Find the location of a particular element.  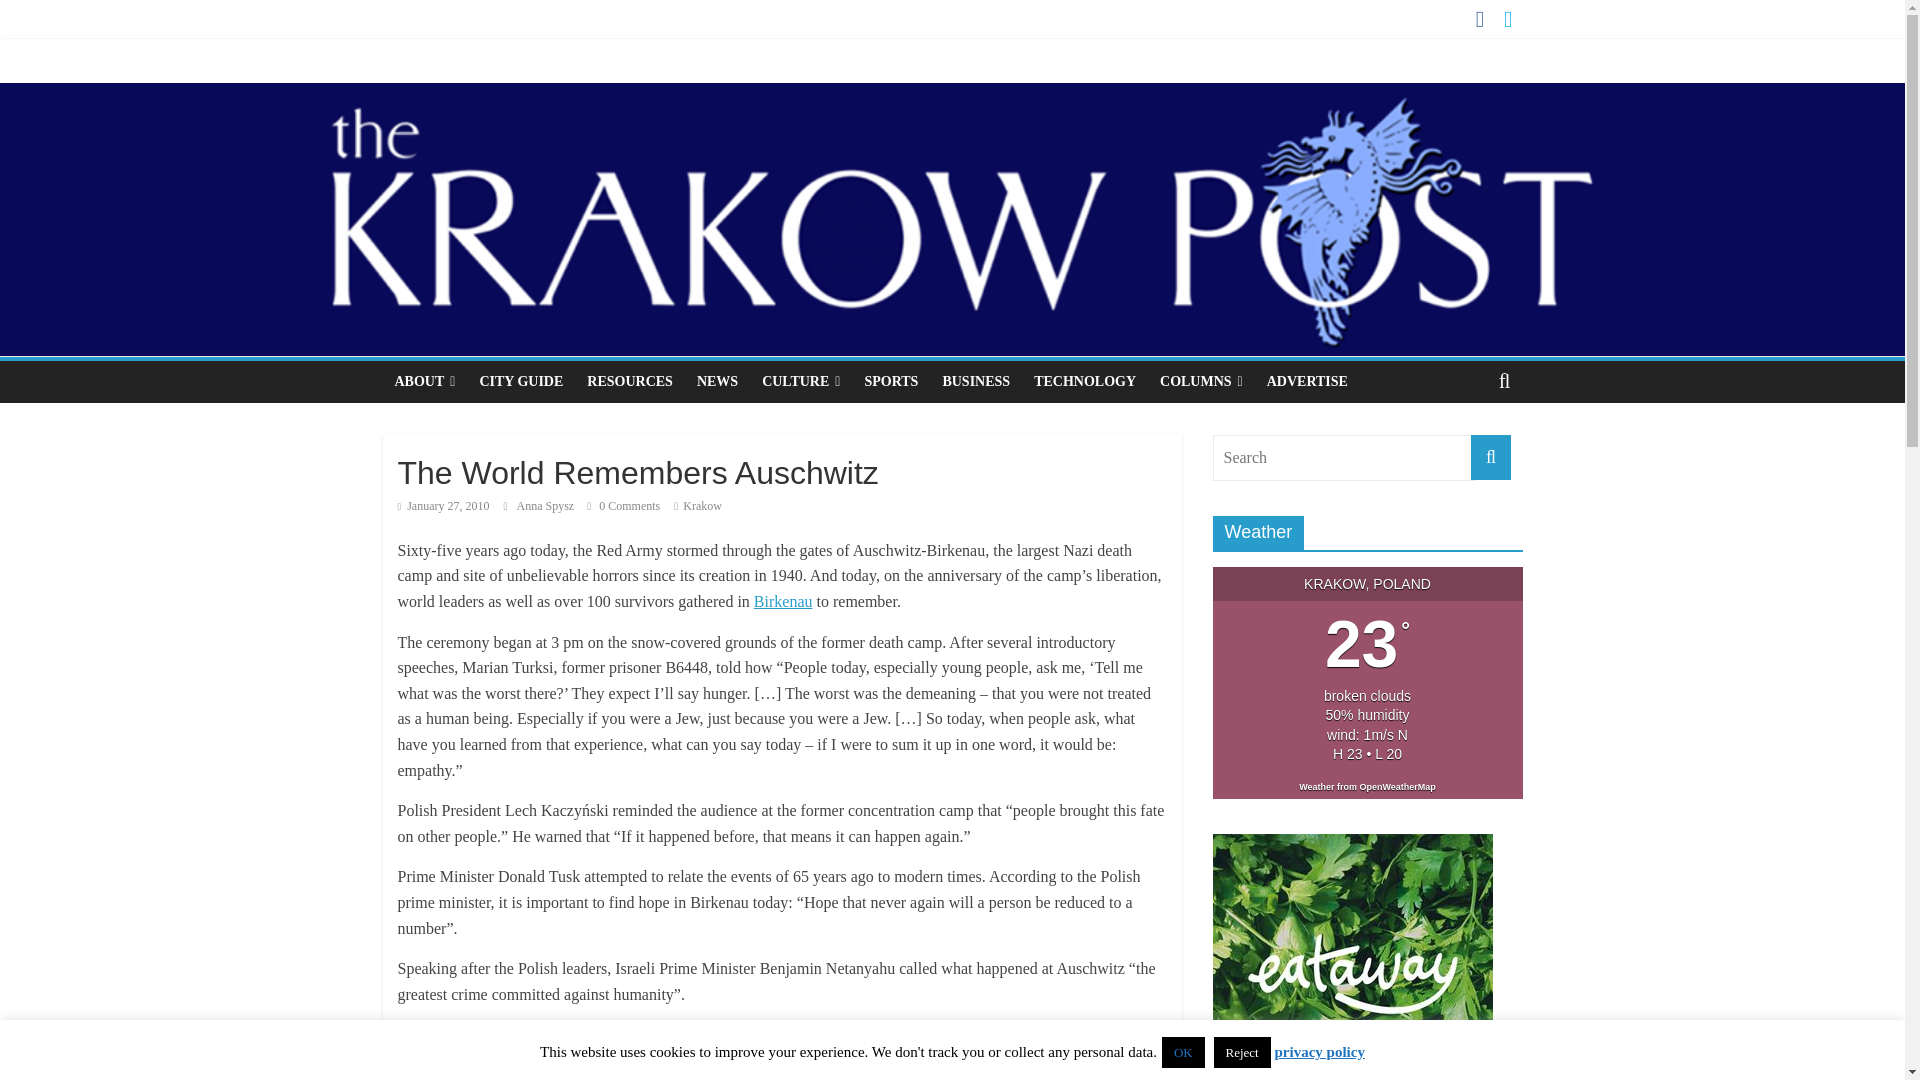

Anna Spysz is located at coordinates (546, 506).